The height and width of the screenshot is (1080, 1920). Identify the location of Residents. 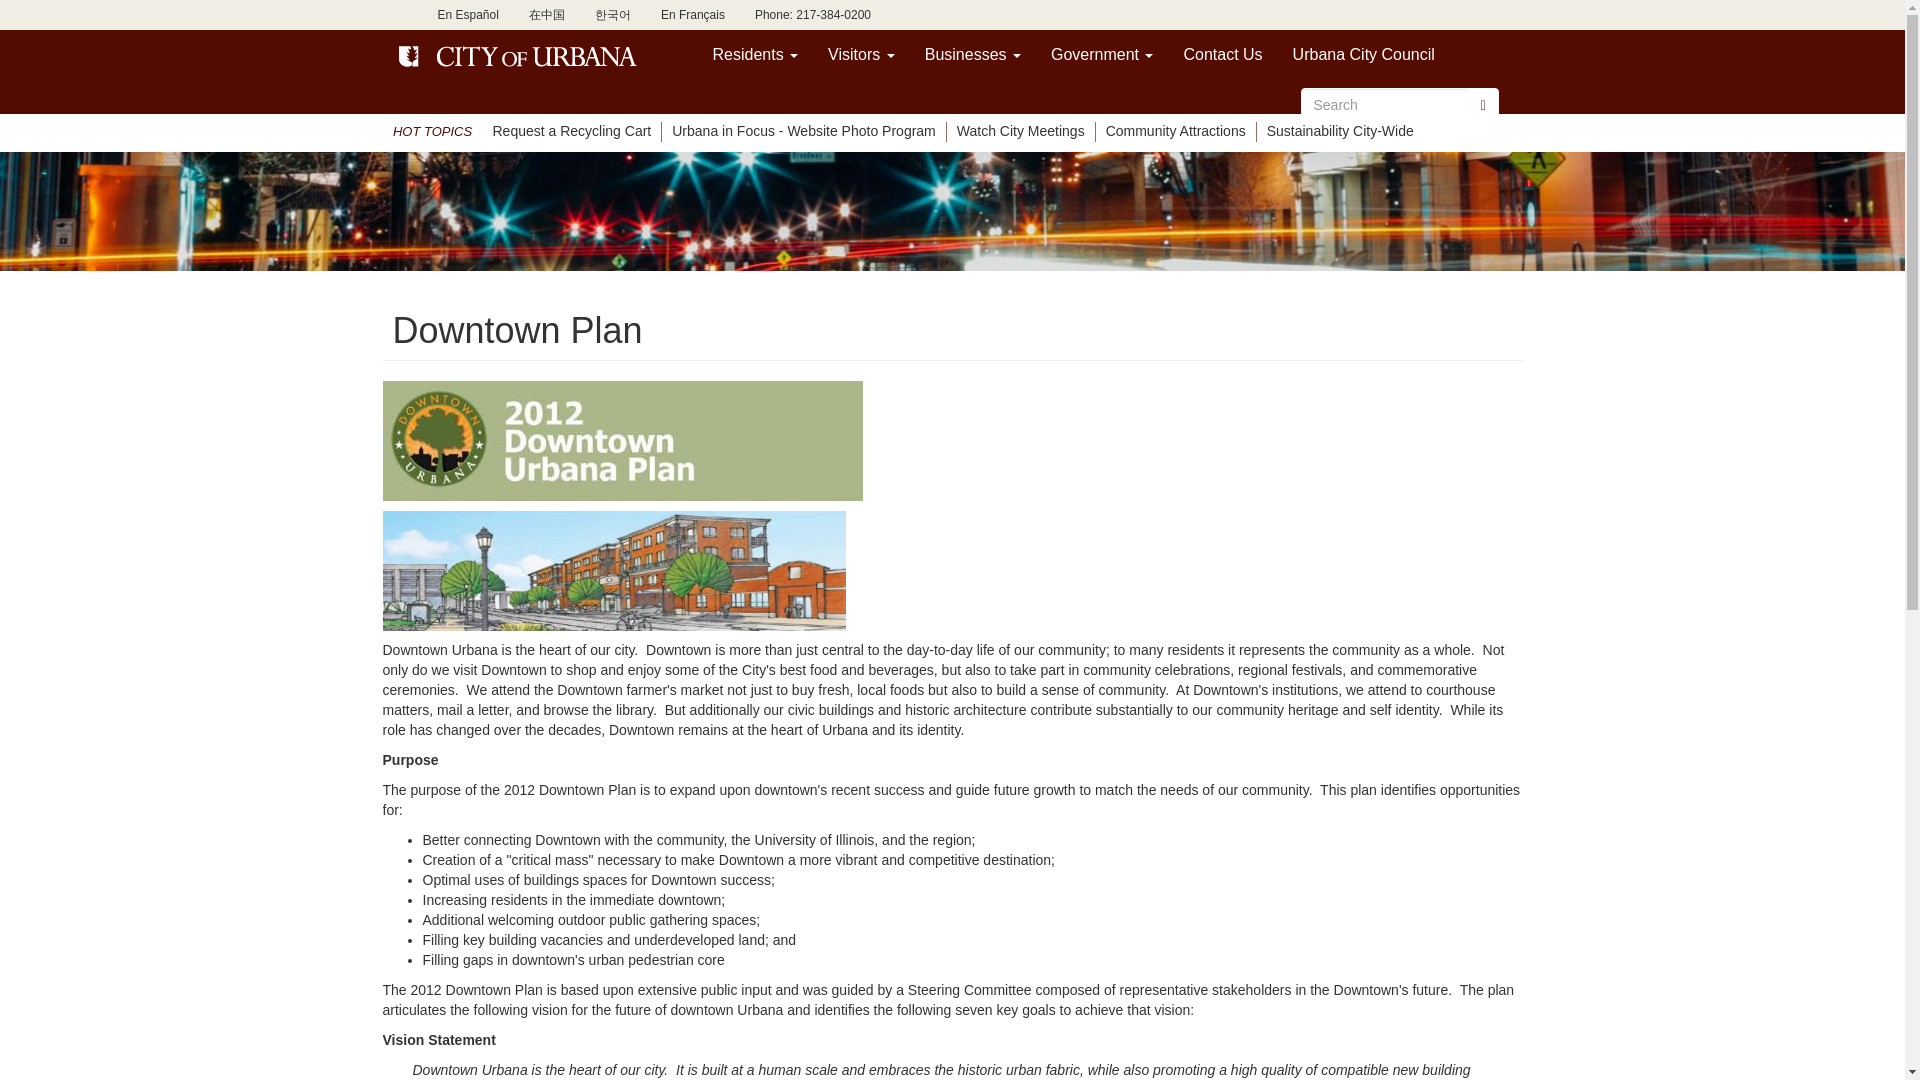
(756, 54).